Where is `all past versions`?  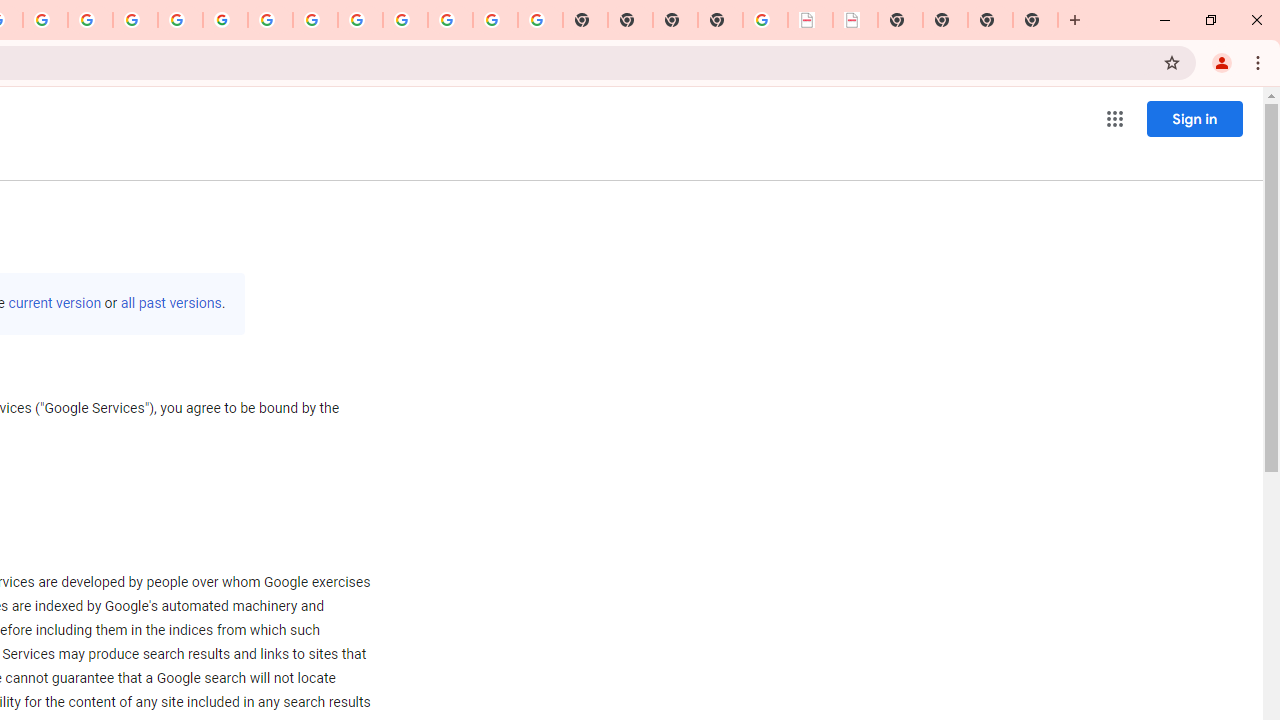
all past versions is located at coordinates (170, 303).